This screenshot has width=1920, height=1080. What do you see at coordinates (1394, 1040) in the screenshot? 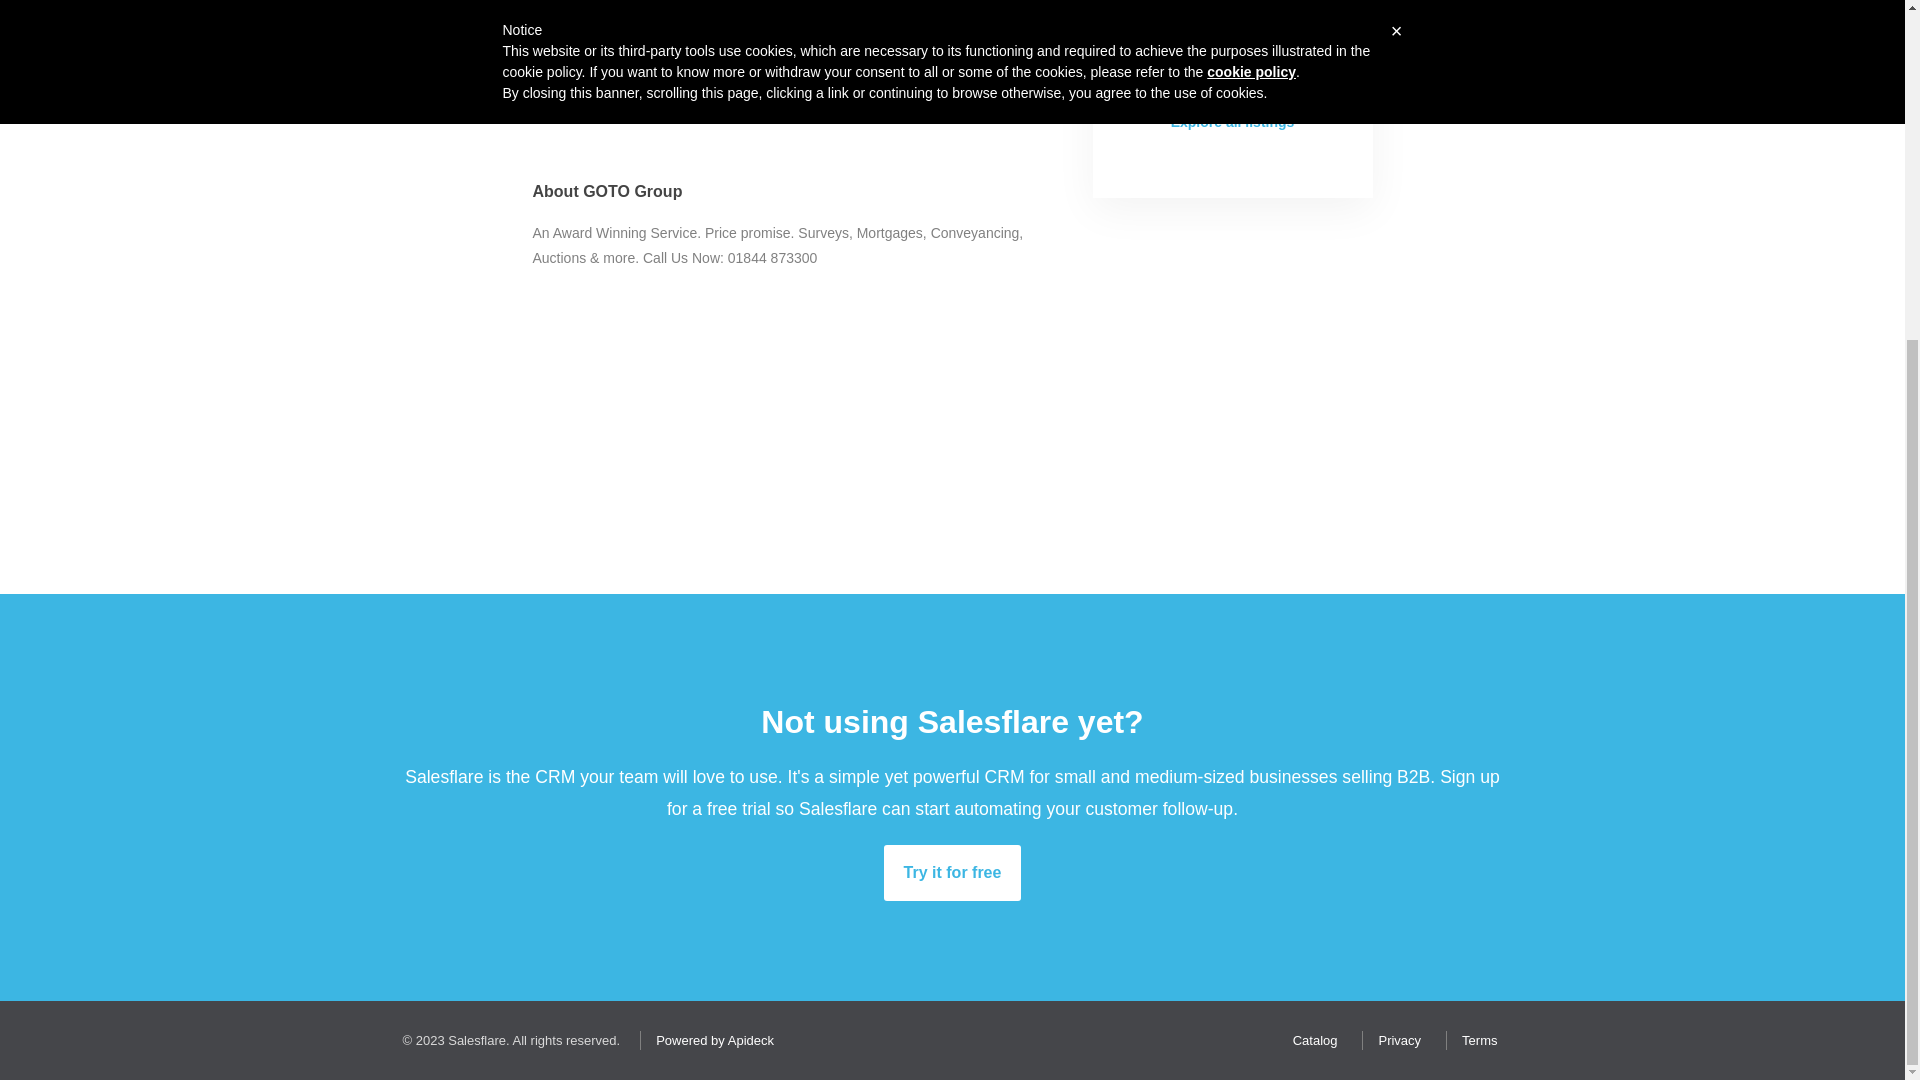
I see `Privacy` at bounding box center [1394, 1040].